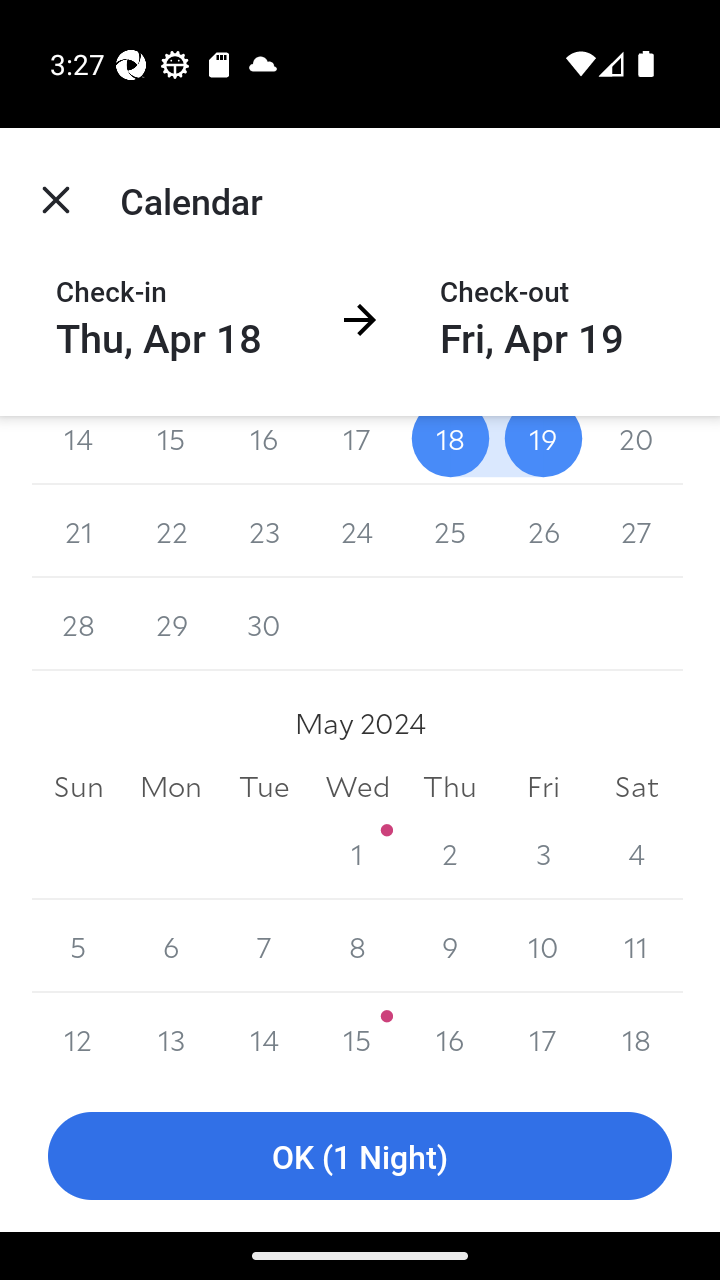 The width and height of the screenshot is (720, 1280). Describe the element at coordinates (450, 1036) in the screenshot. I see `16 16 May 2024` at that location.